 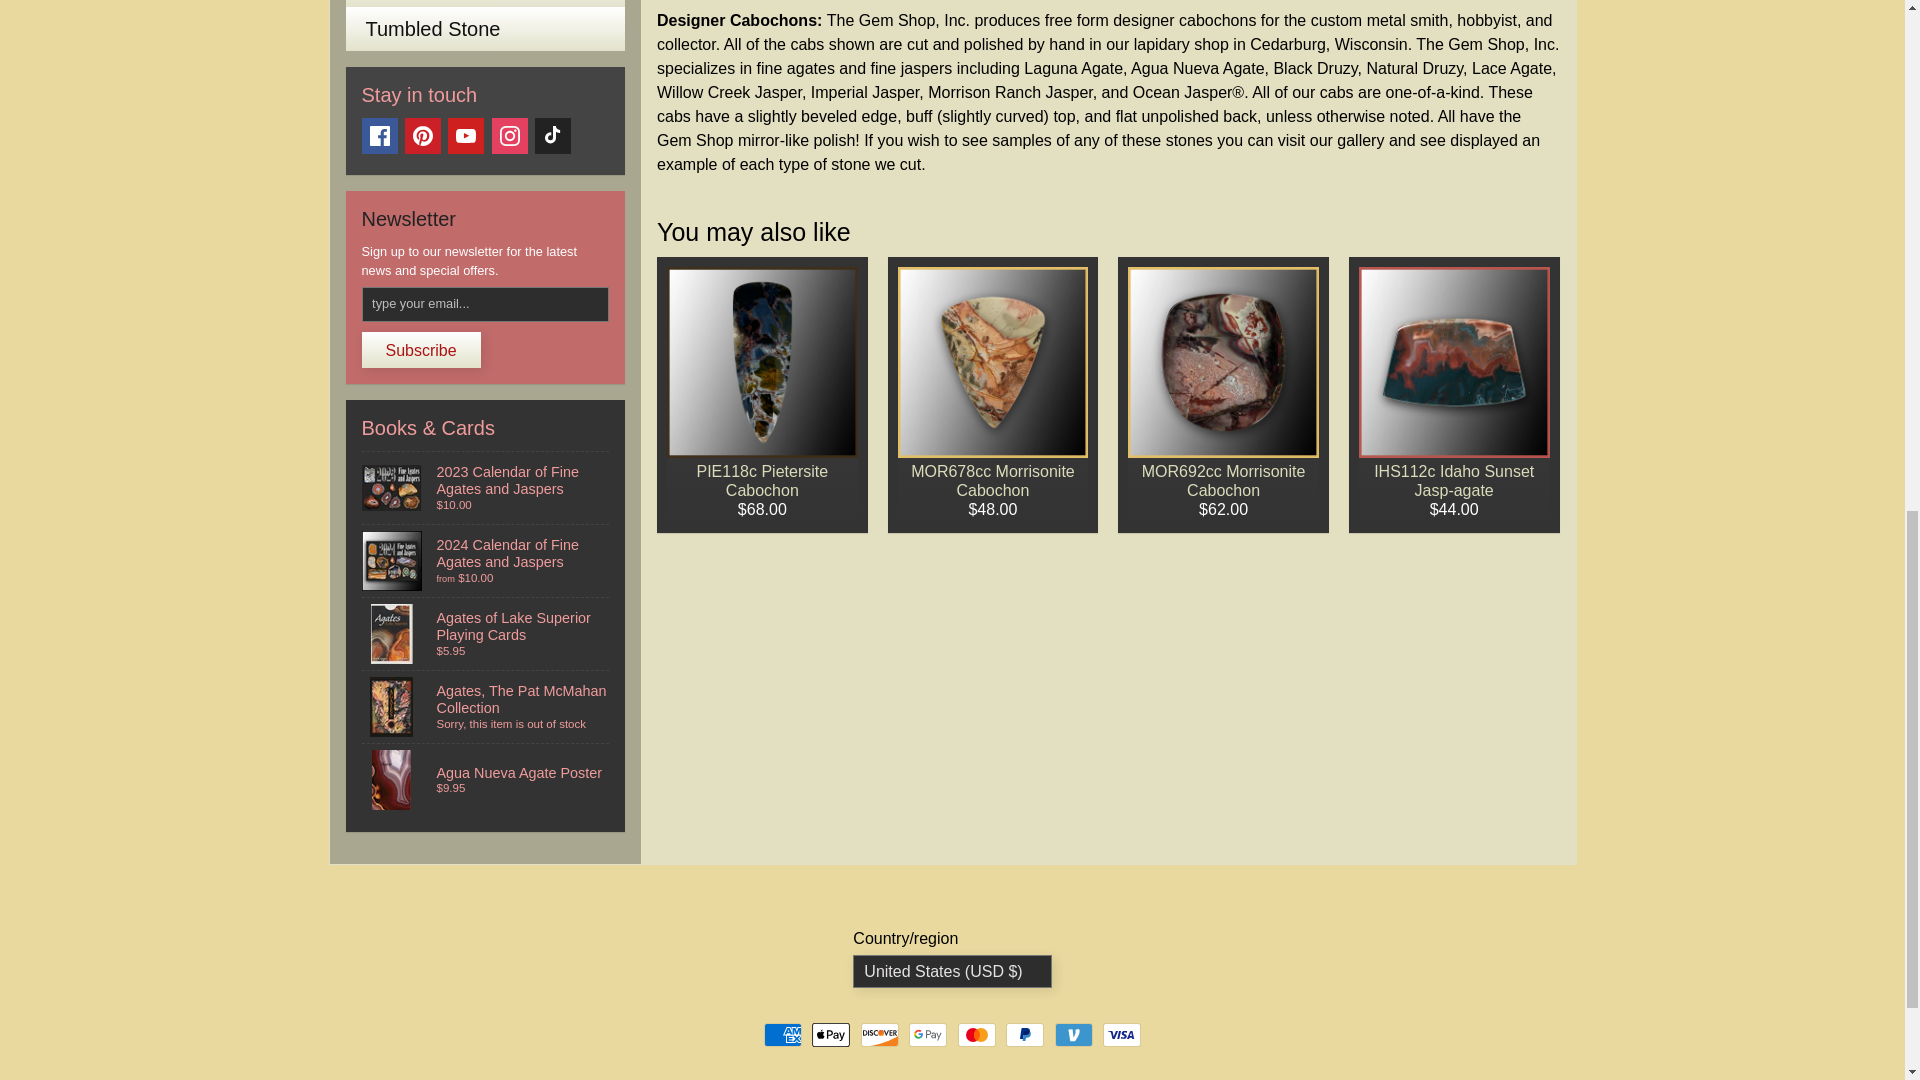 I want to click on Agates of Lake Superior Playing Cards, so click(x=486, y=634).